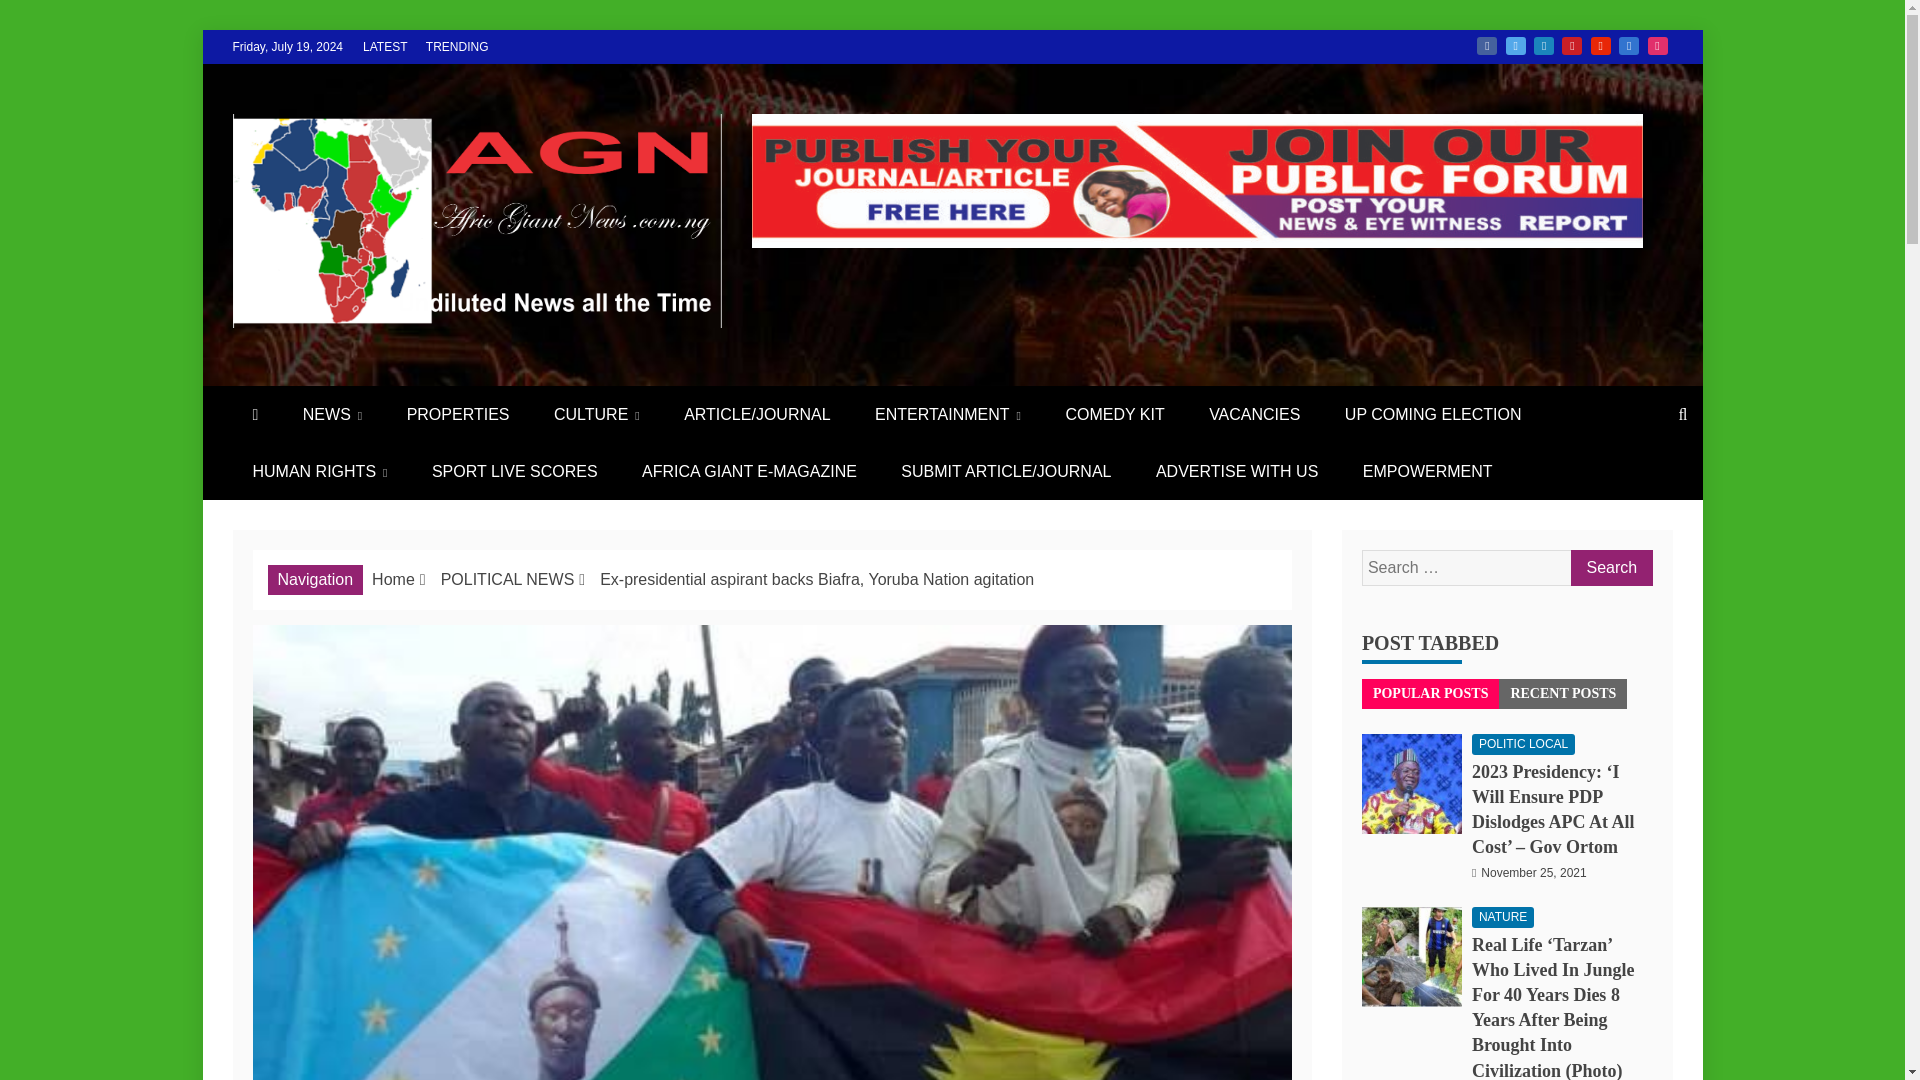 The width and height of the screenshot is (1920, 1080). I want to click on PROPERTIES, so click(458, 414).